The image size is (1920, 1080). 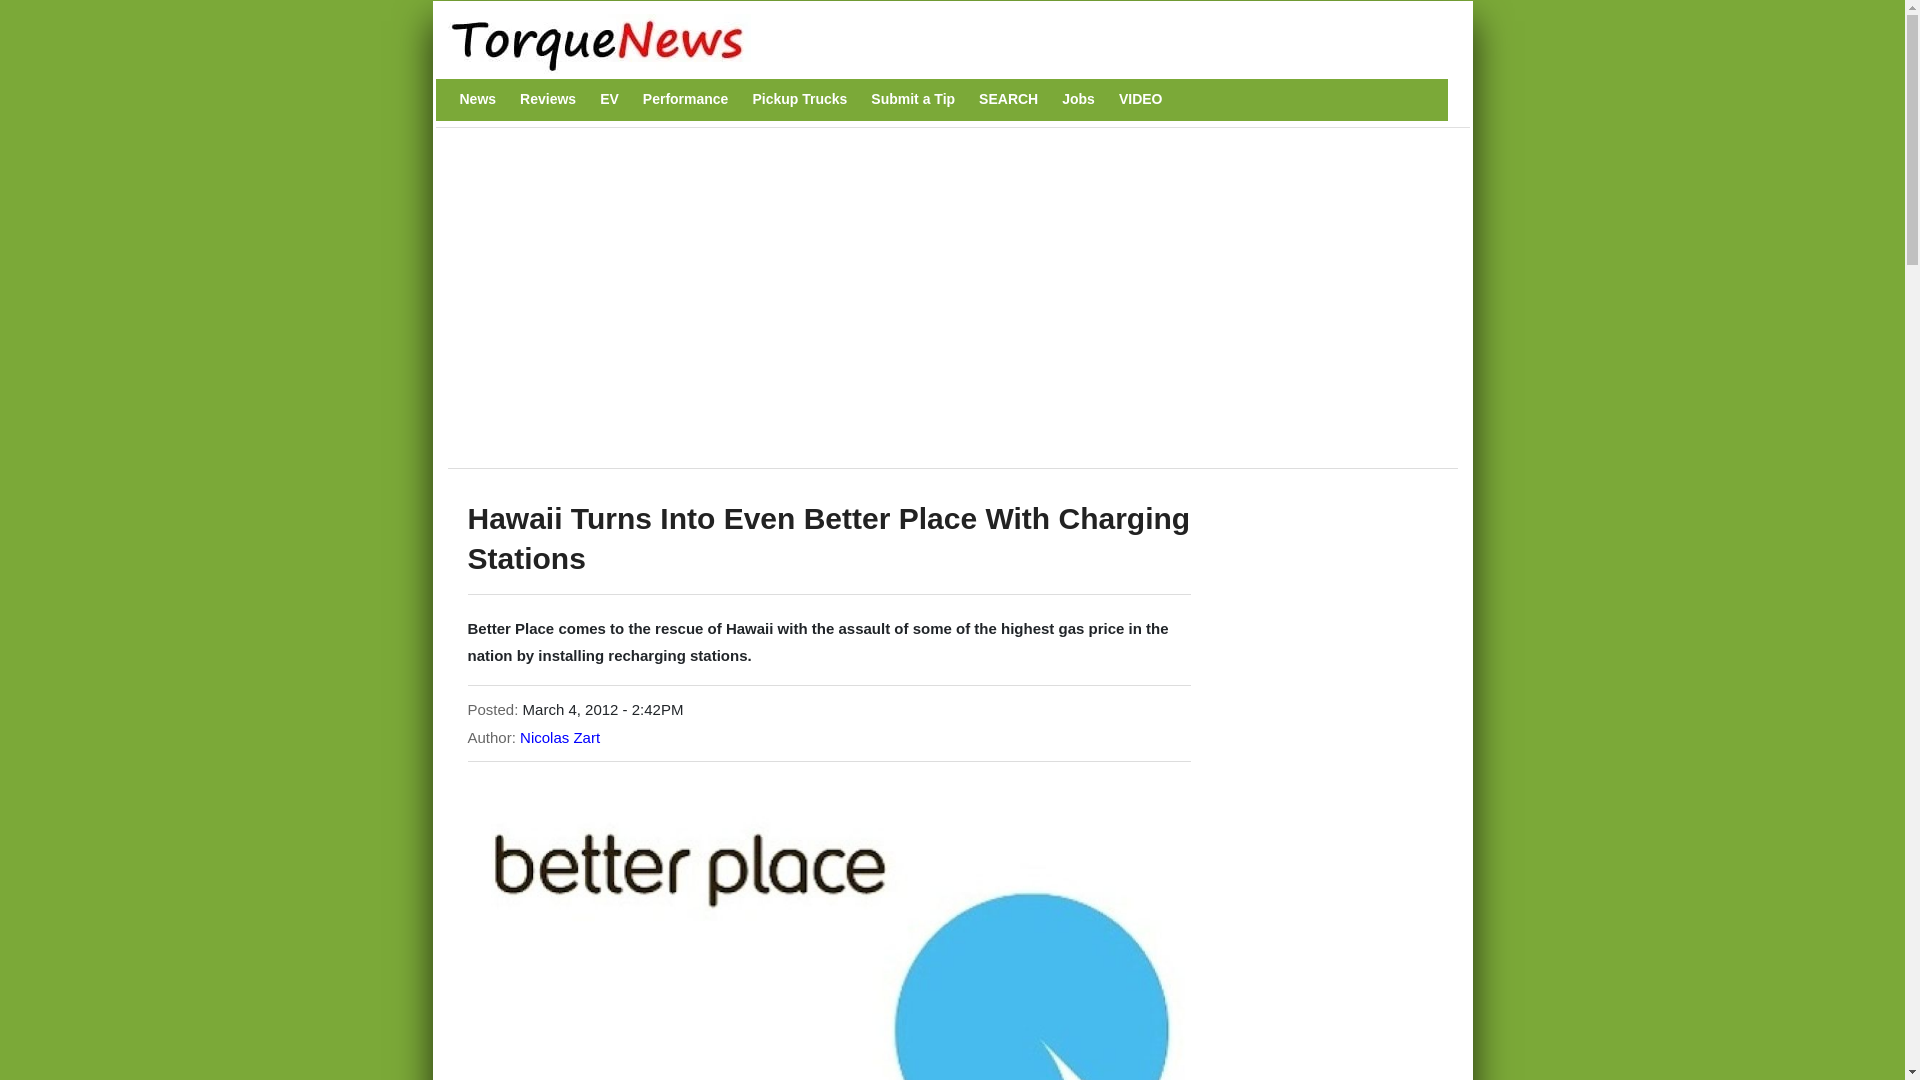 What do you see at coordinates (1141, 99) in the screenshot?
I see `VIDEO` at bounding box center [1141, 99].